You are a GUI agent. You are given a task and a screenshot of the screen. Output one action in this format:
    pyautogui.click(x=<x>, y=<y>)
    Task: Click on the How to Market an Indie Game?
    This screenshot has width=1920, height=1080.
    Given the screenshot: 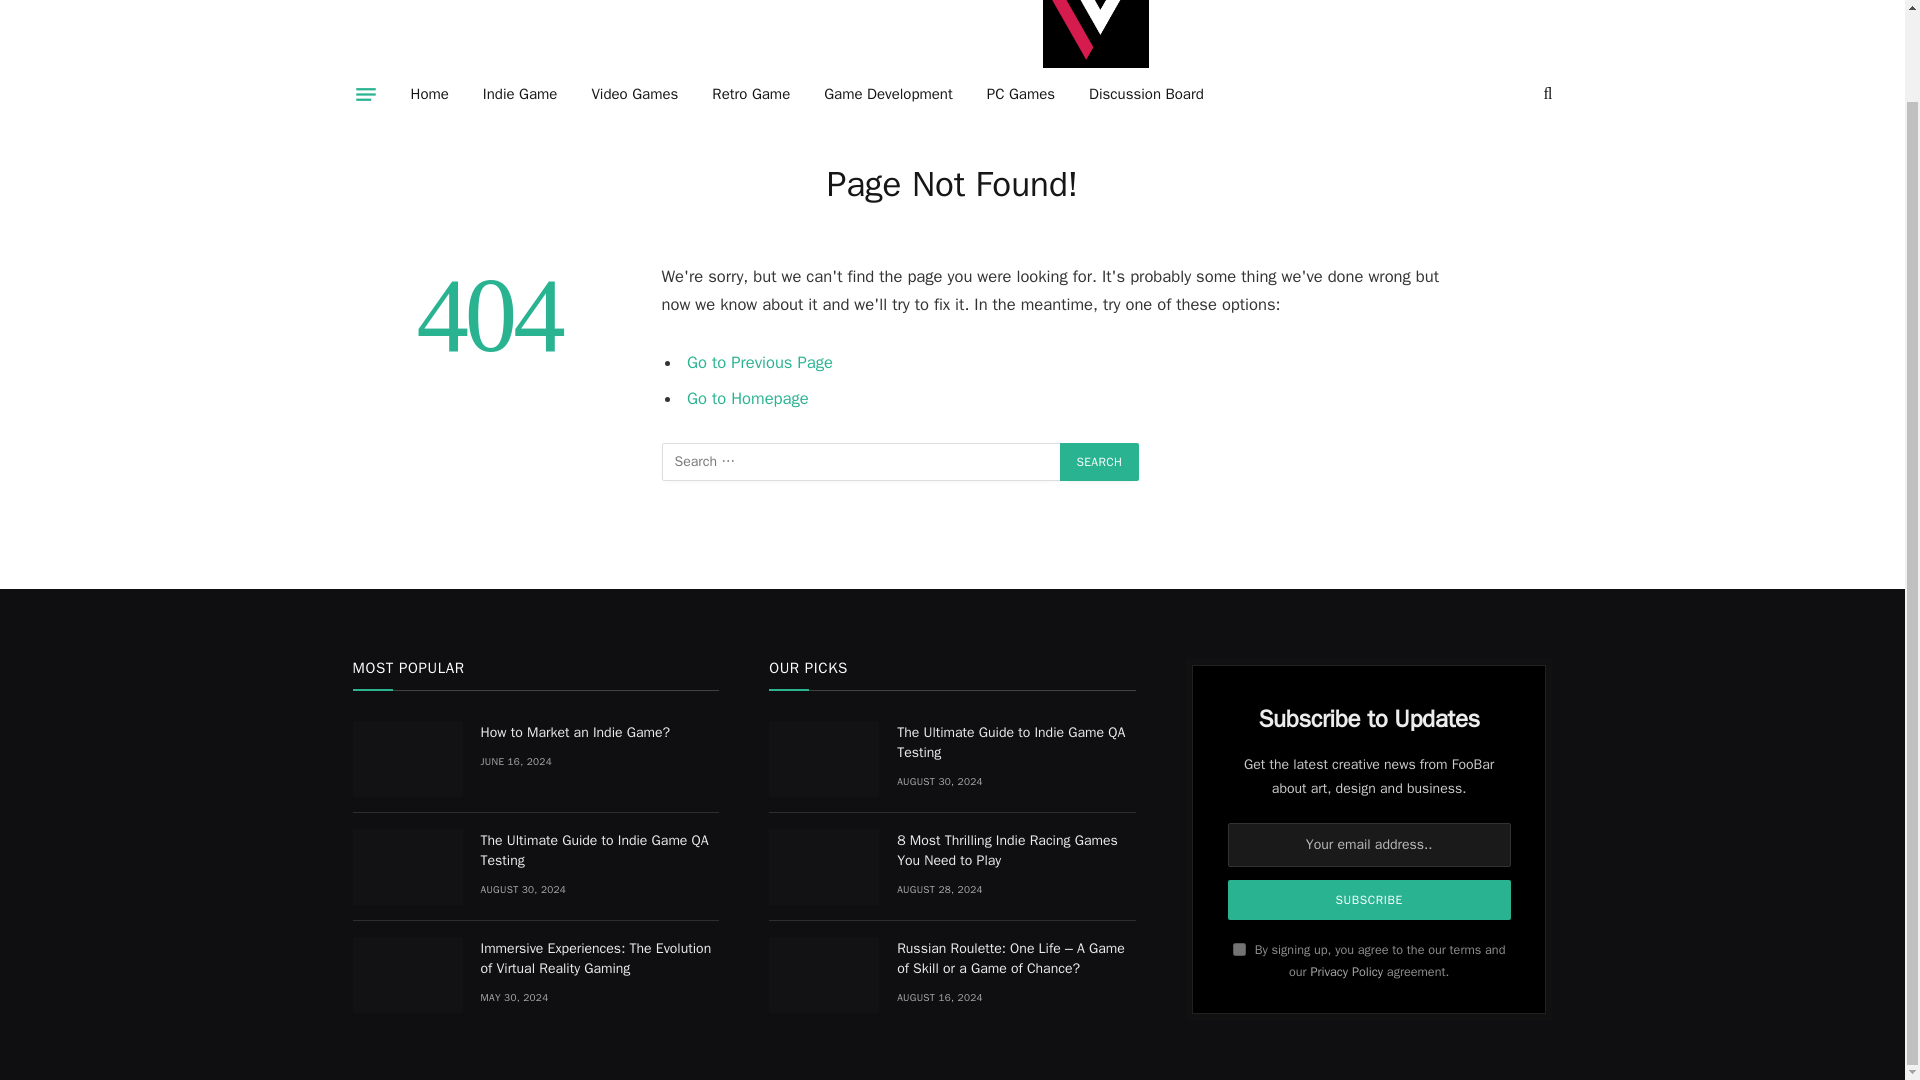 What is the action you would take?
    pyautogui.click(x=599, y=732)
    